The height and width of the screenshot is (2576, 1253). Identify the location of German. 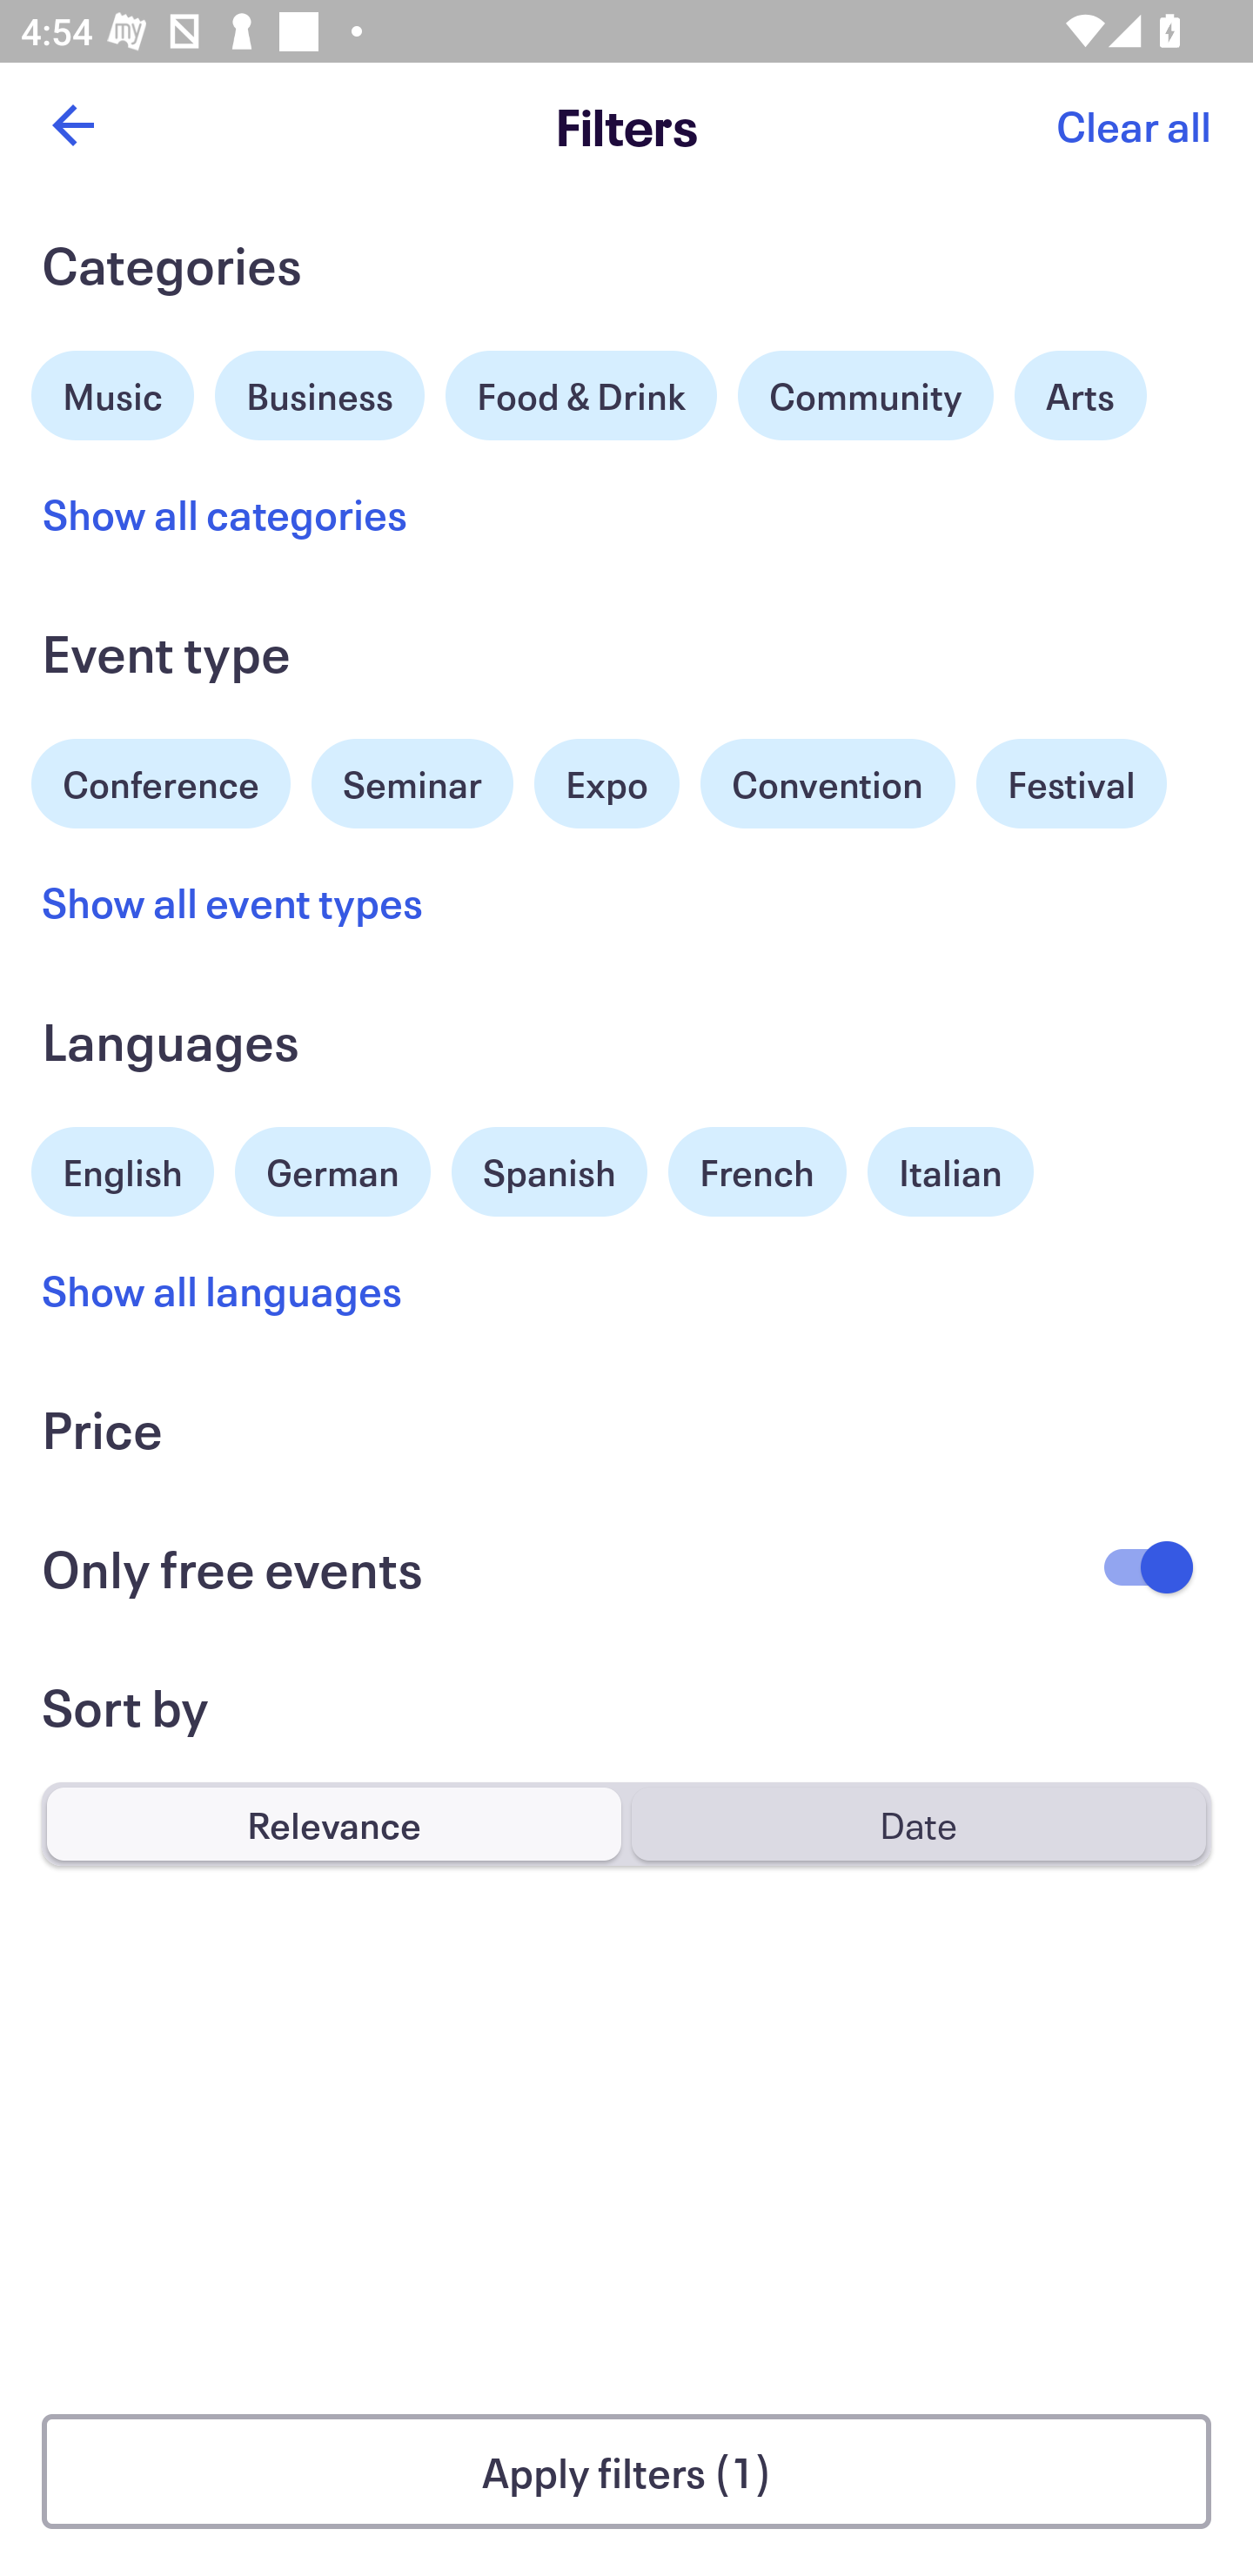
(332, 1168).